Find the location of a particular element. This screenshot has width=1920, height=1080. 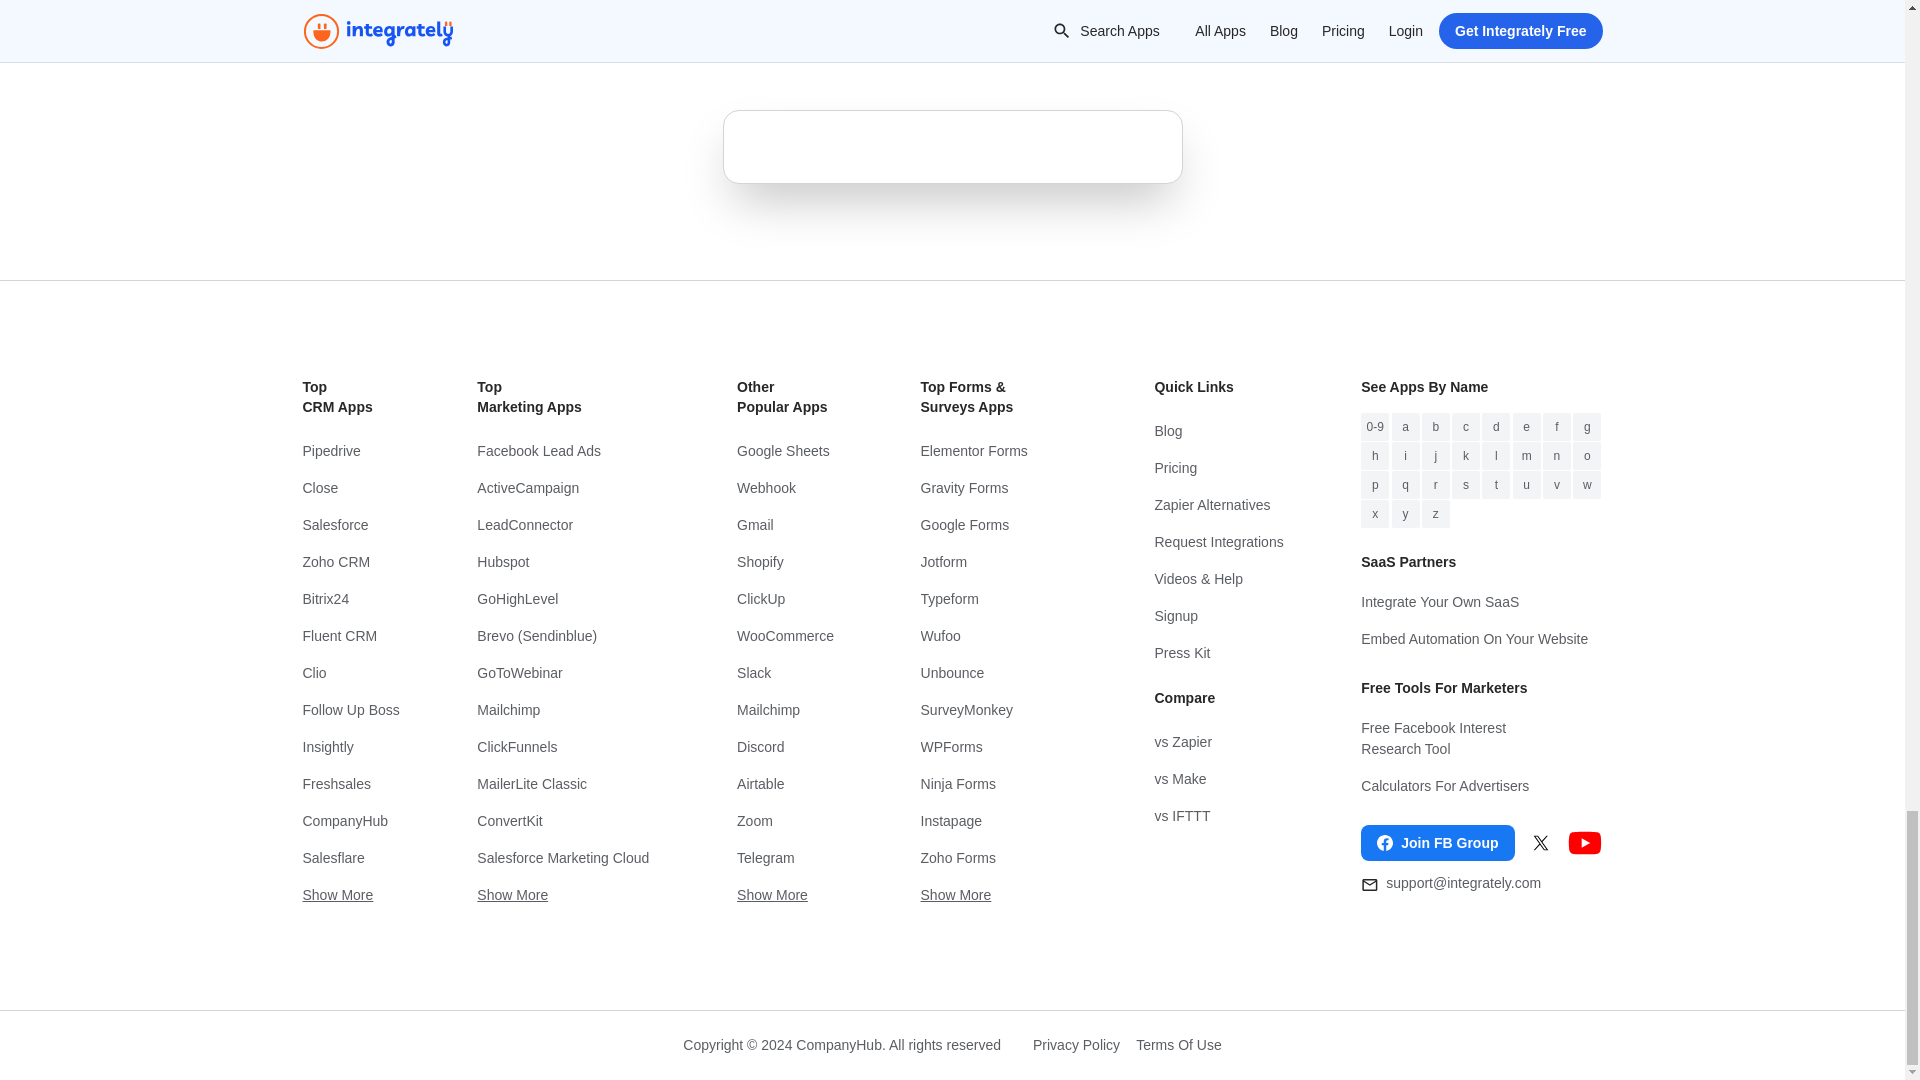

LeadConnector is located at coordinates (567, 525).